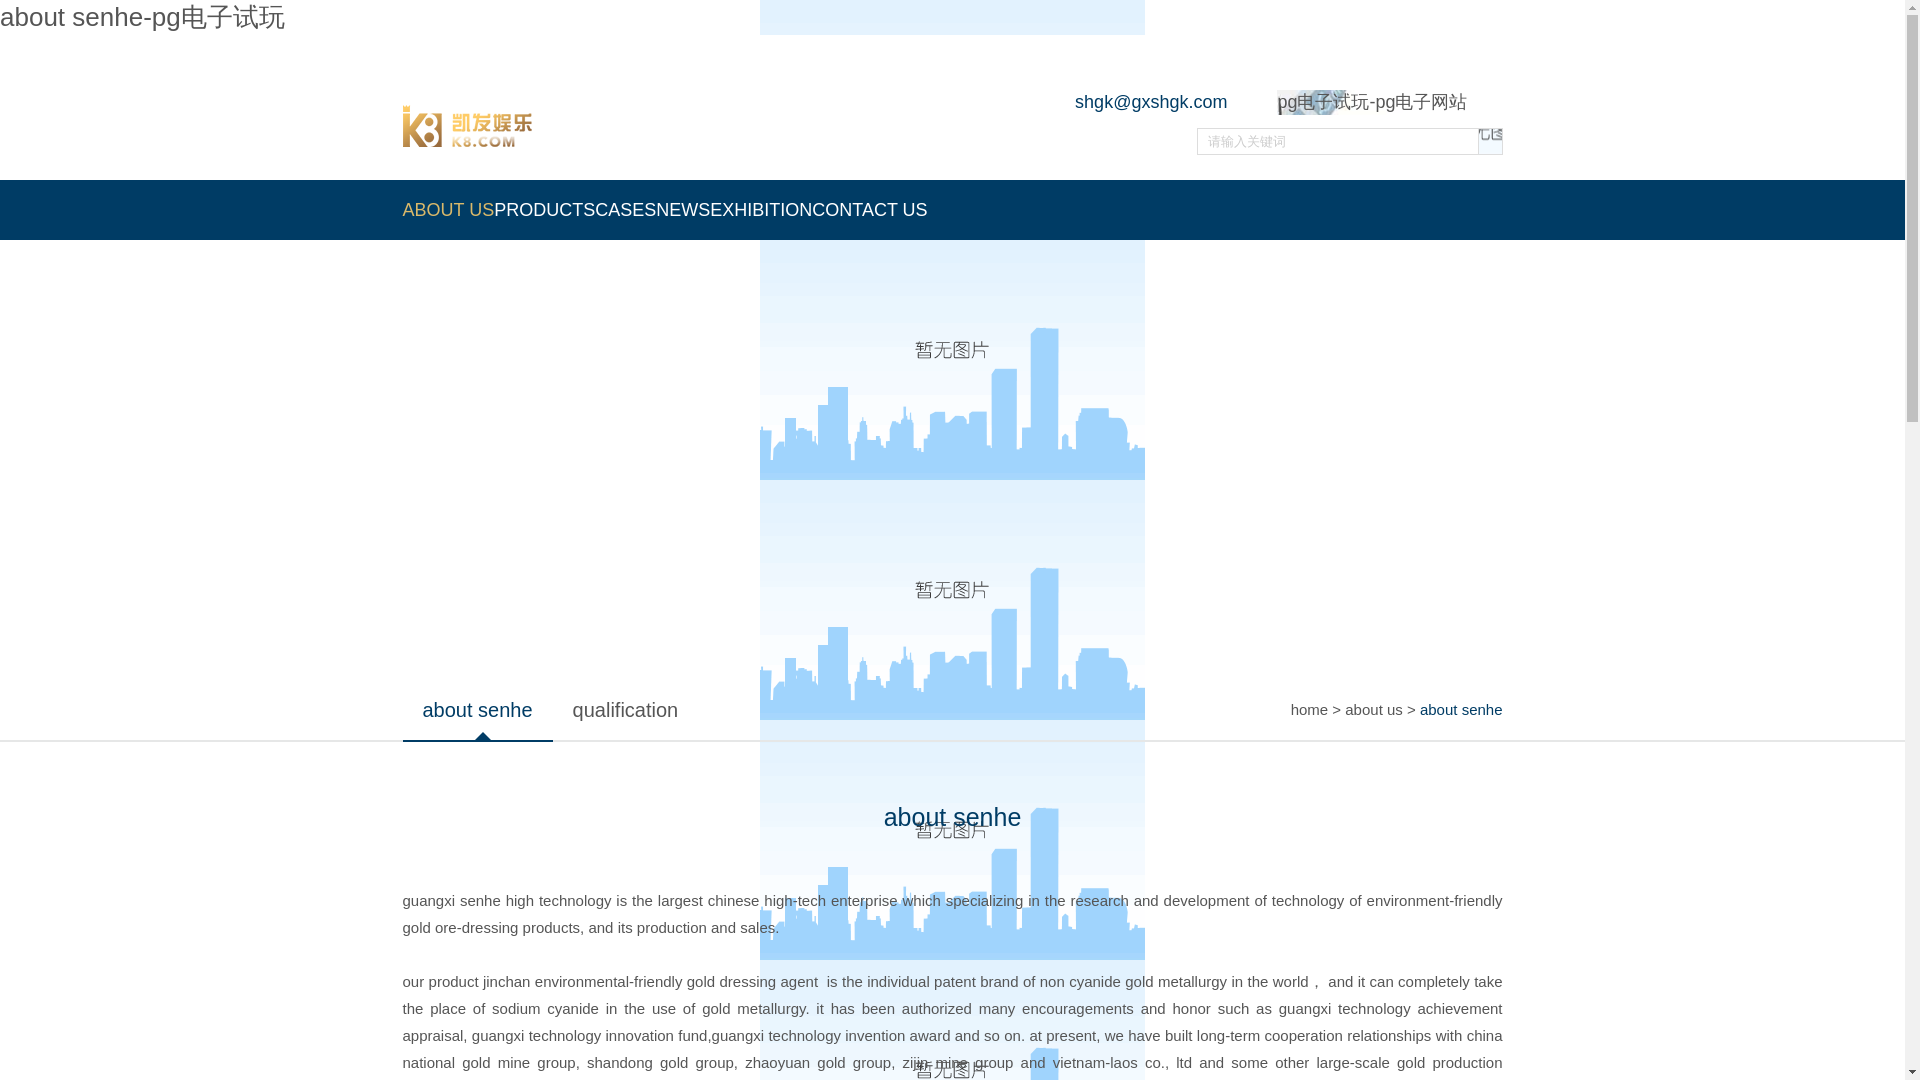  I want to click on about us, so click(1374, 709).